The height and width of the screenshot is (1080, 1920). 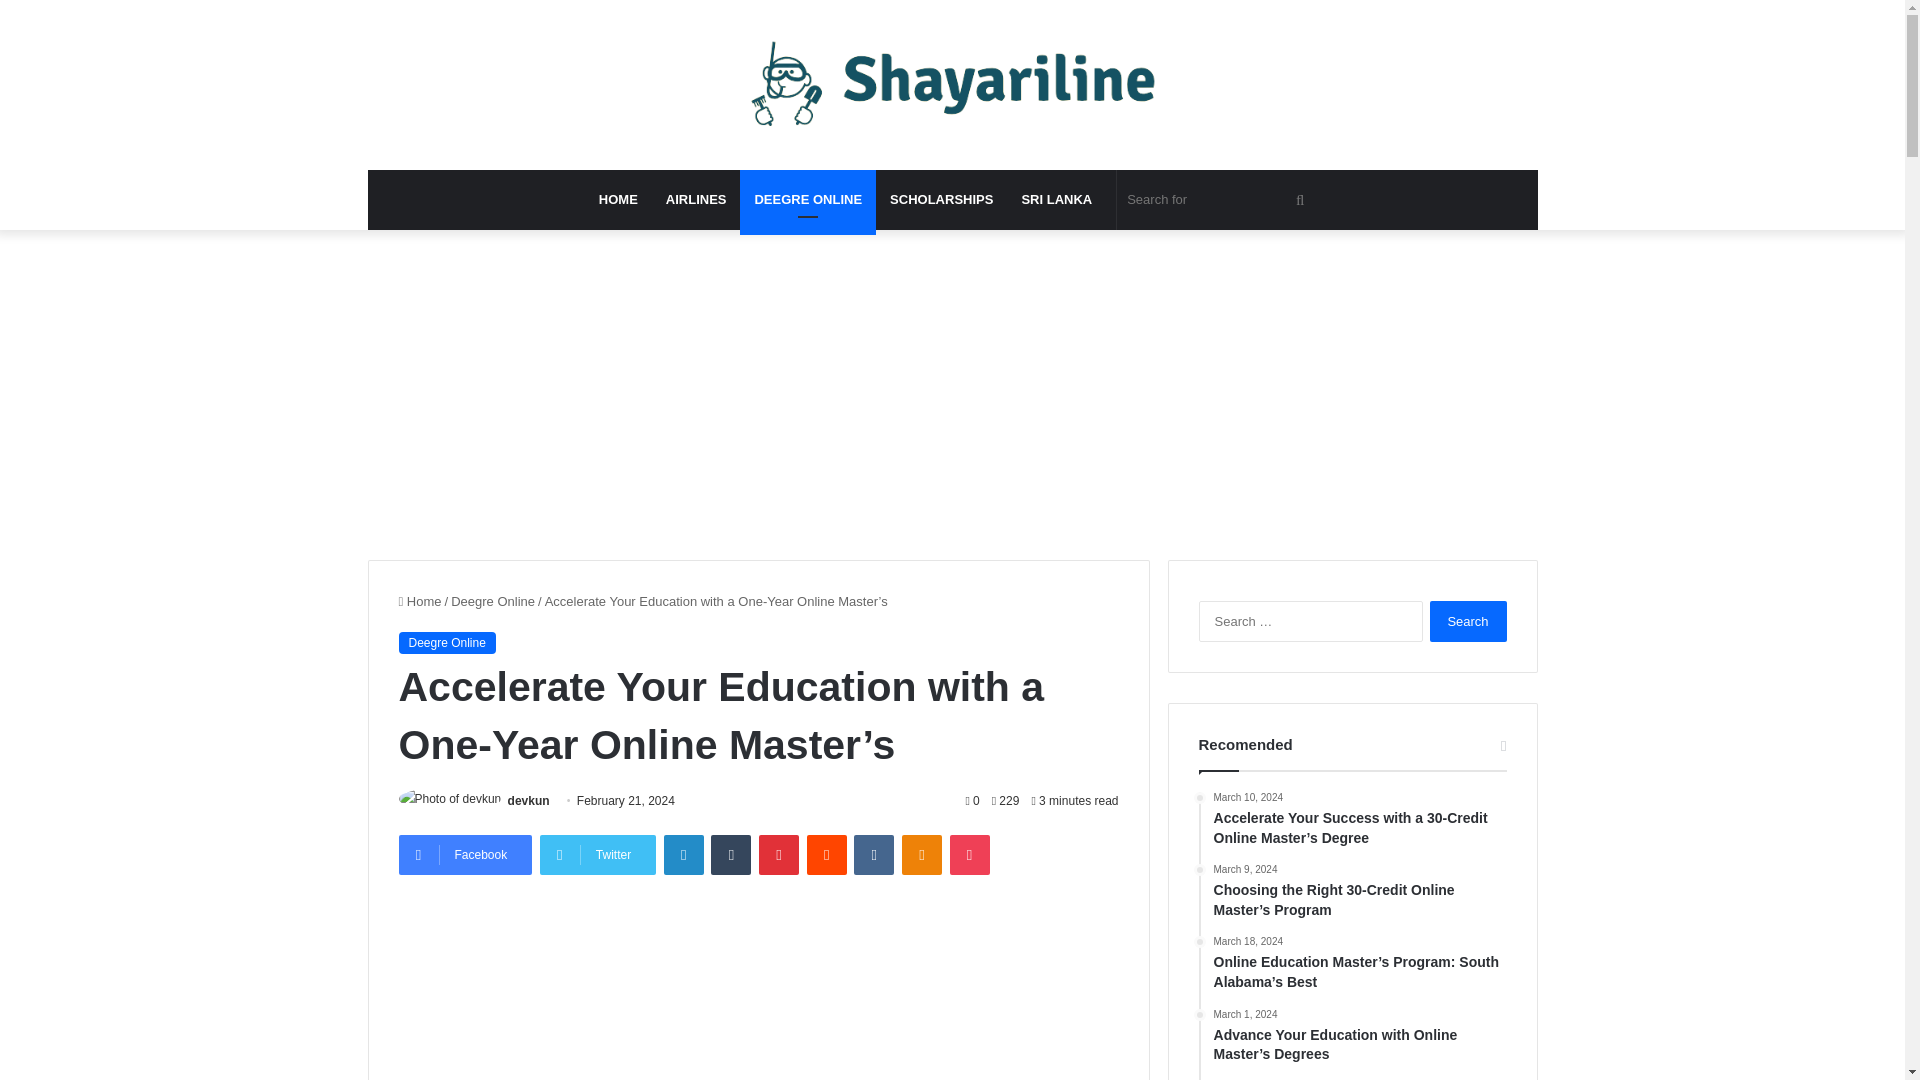 I want to click on Twitter, so click(x=598, y=854).